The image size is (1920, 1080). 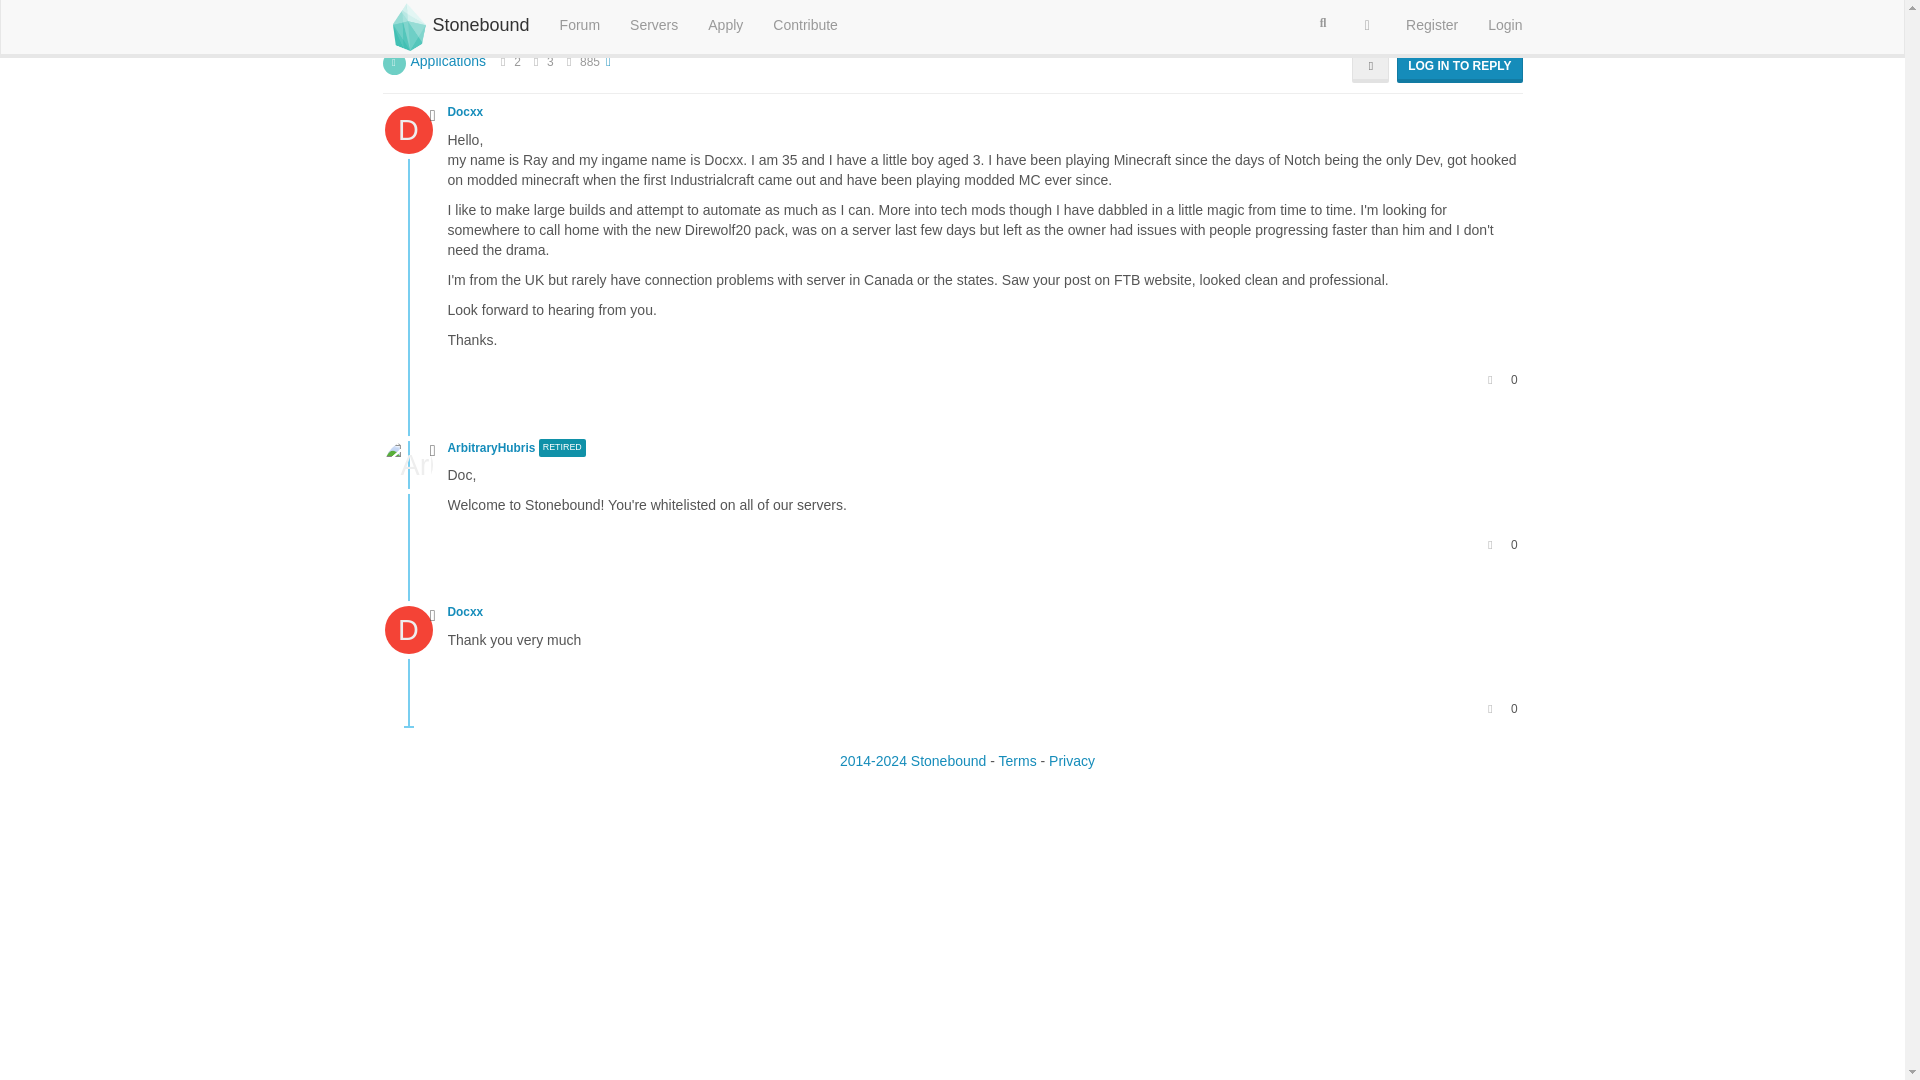 What do you see at coordinates (517, 62) in the screenshot?
I see `2` at bounding box center [517, 62].